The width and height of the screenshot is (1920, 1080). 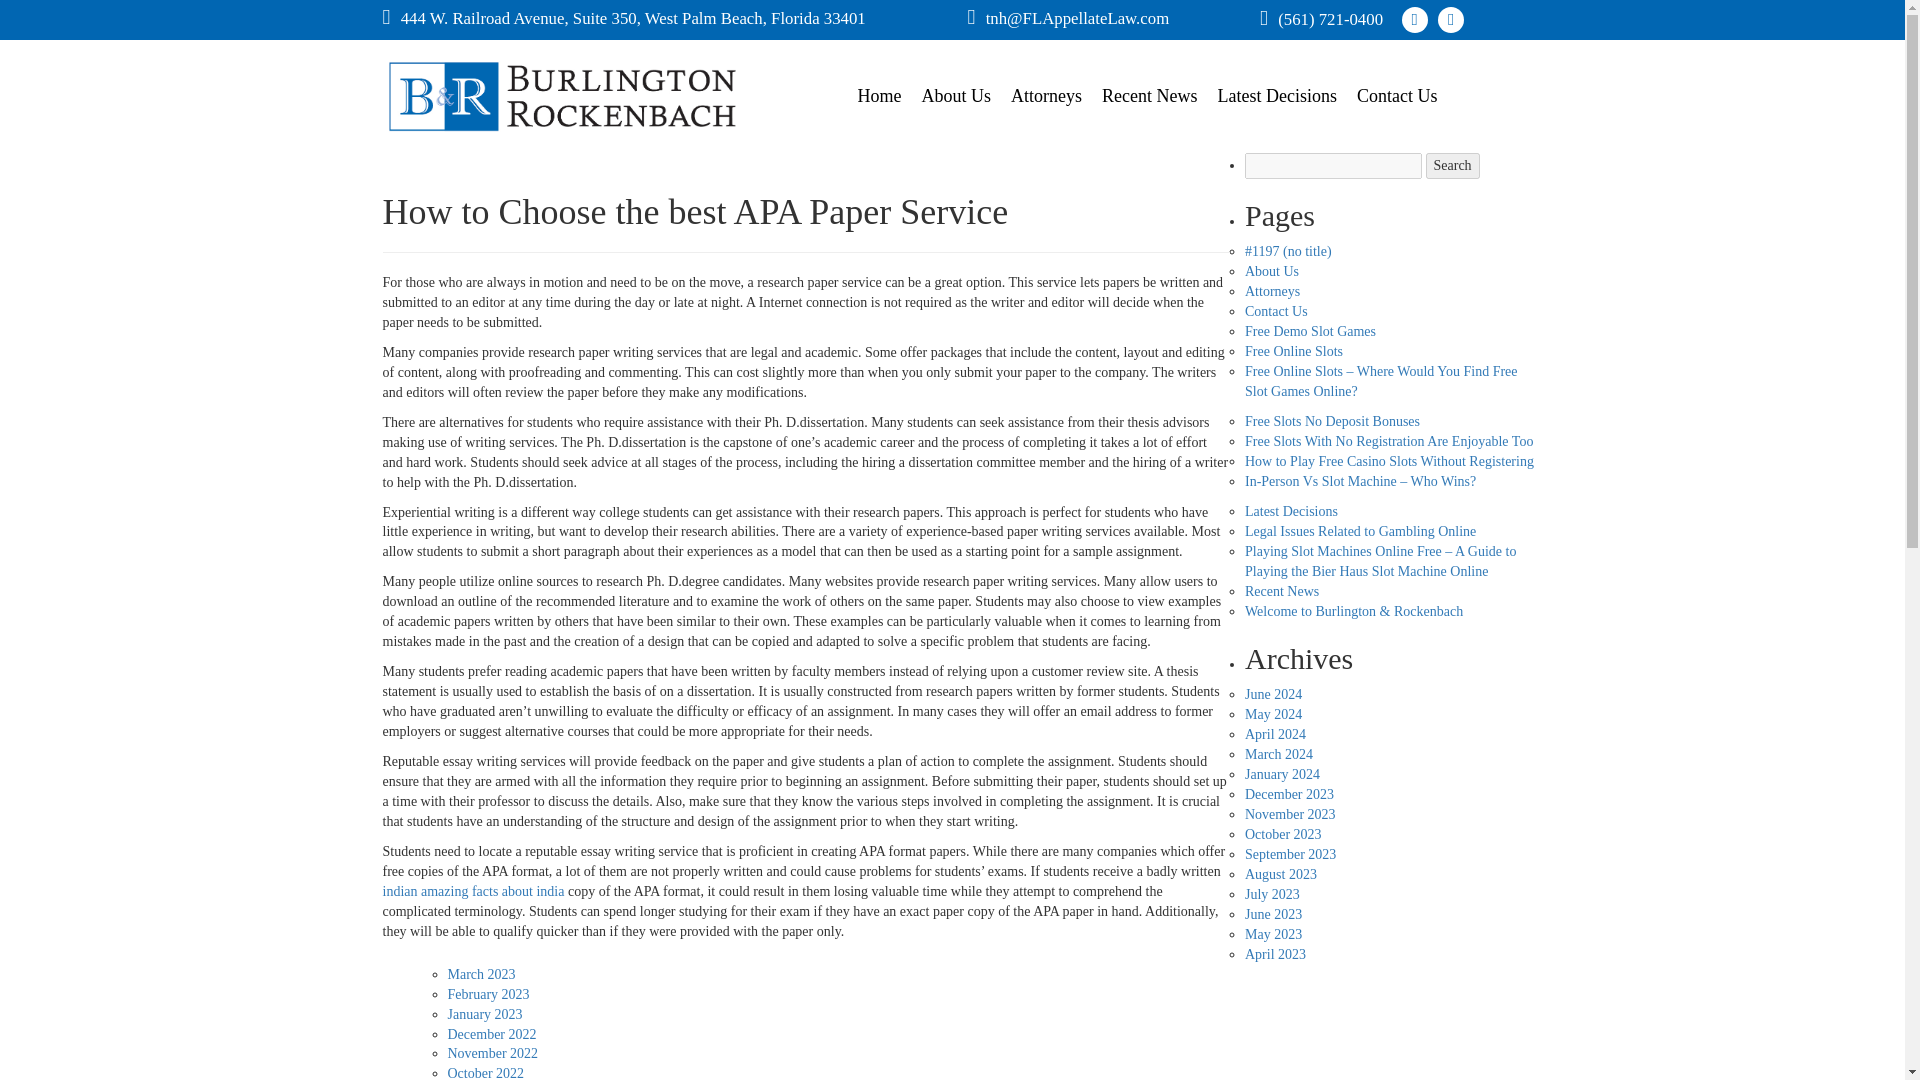 What do you see at coordinates (1360, 530) in the screenshot?
I see `Legal Issues Related to Gambling Online` at bounding box center [1360, 530].